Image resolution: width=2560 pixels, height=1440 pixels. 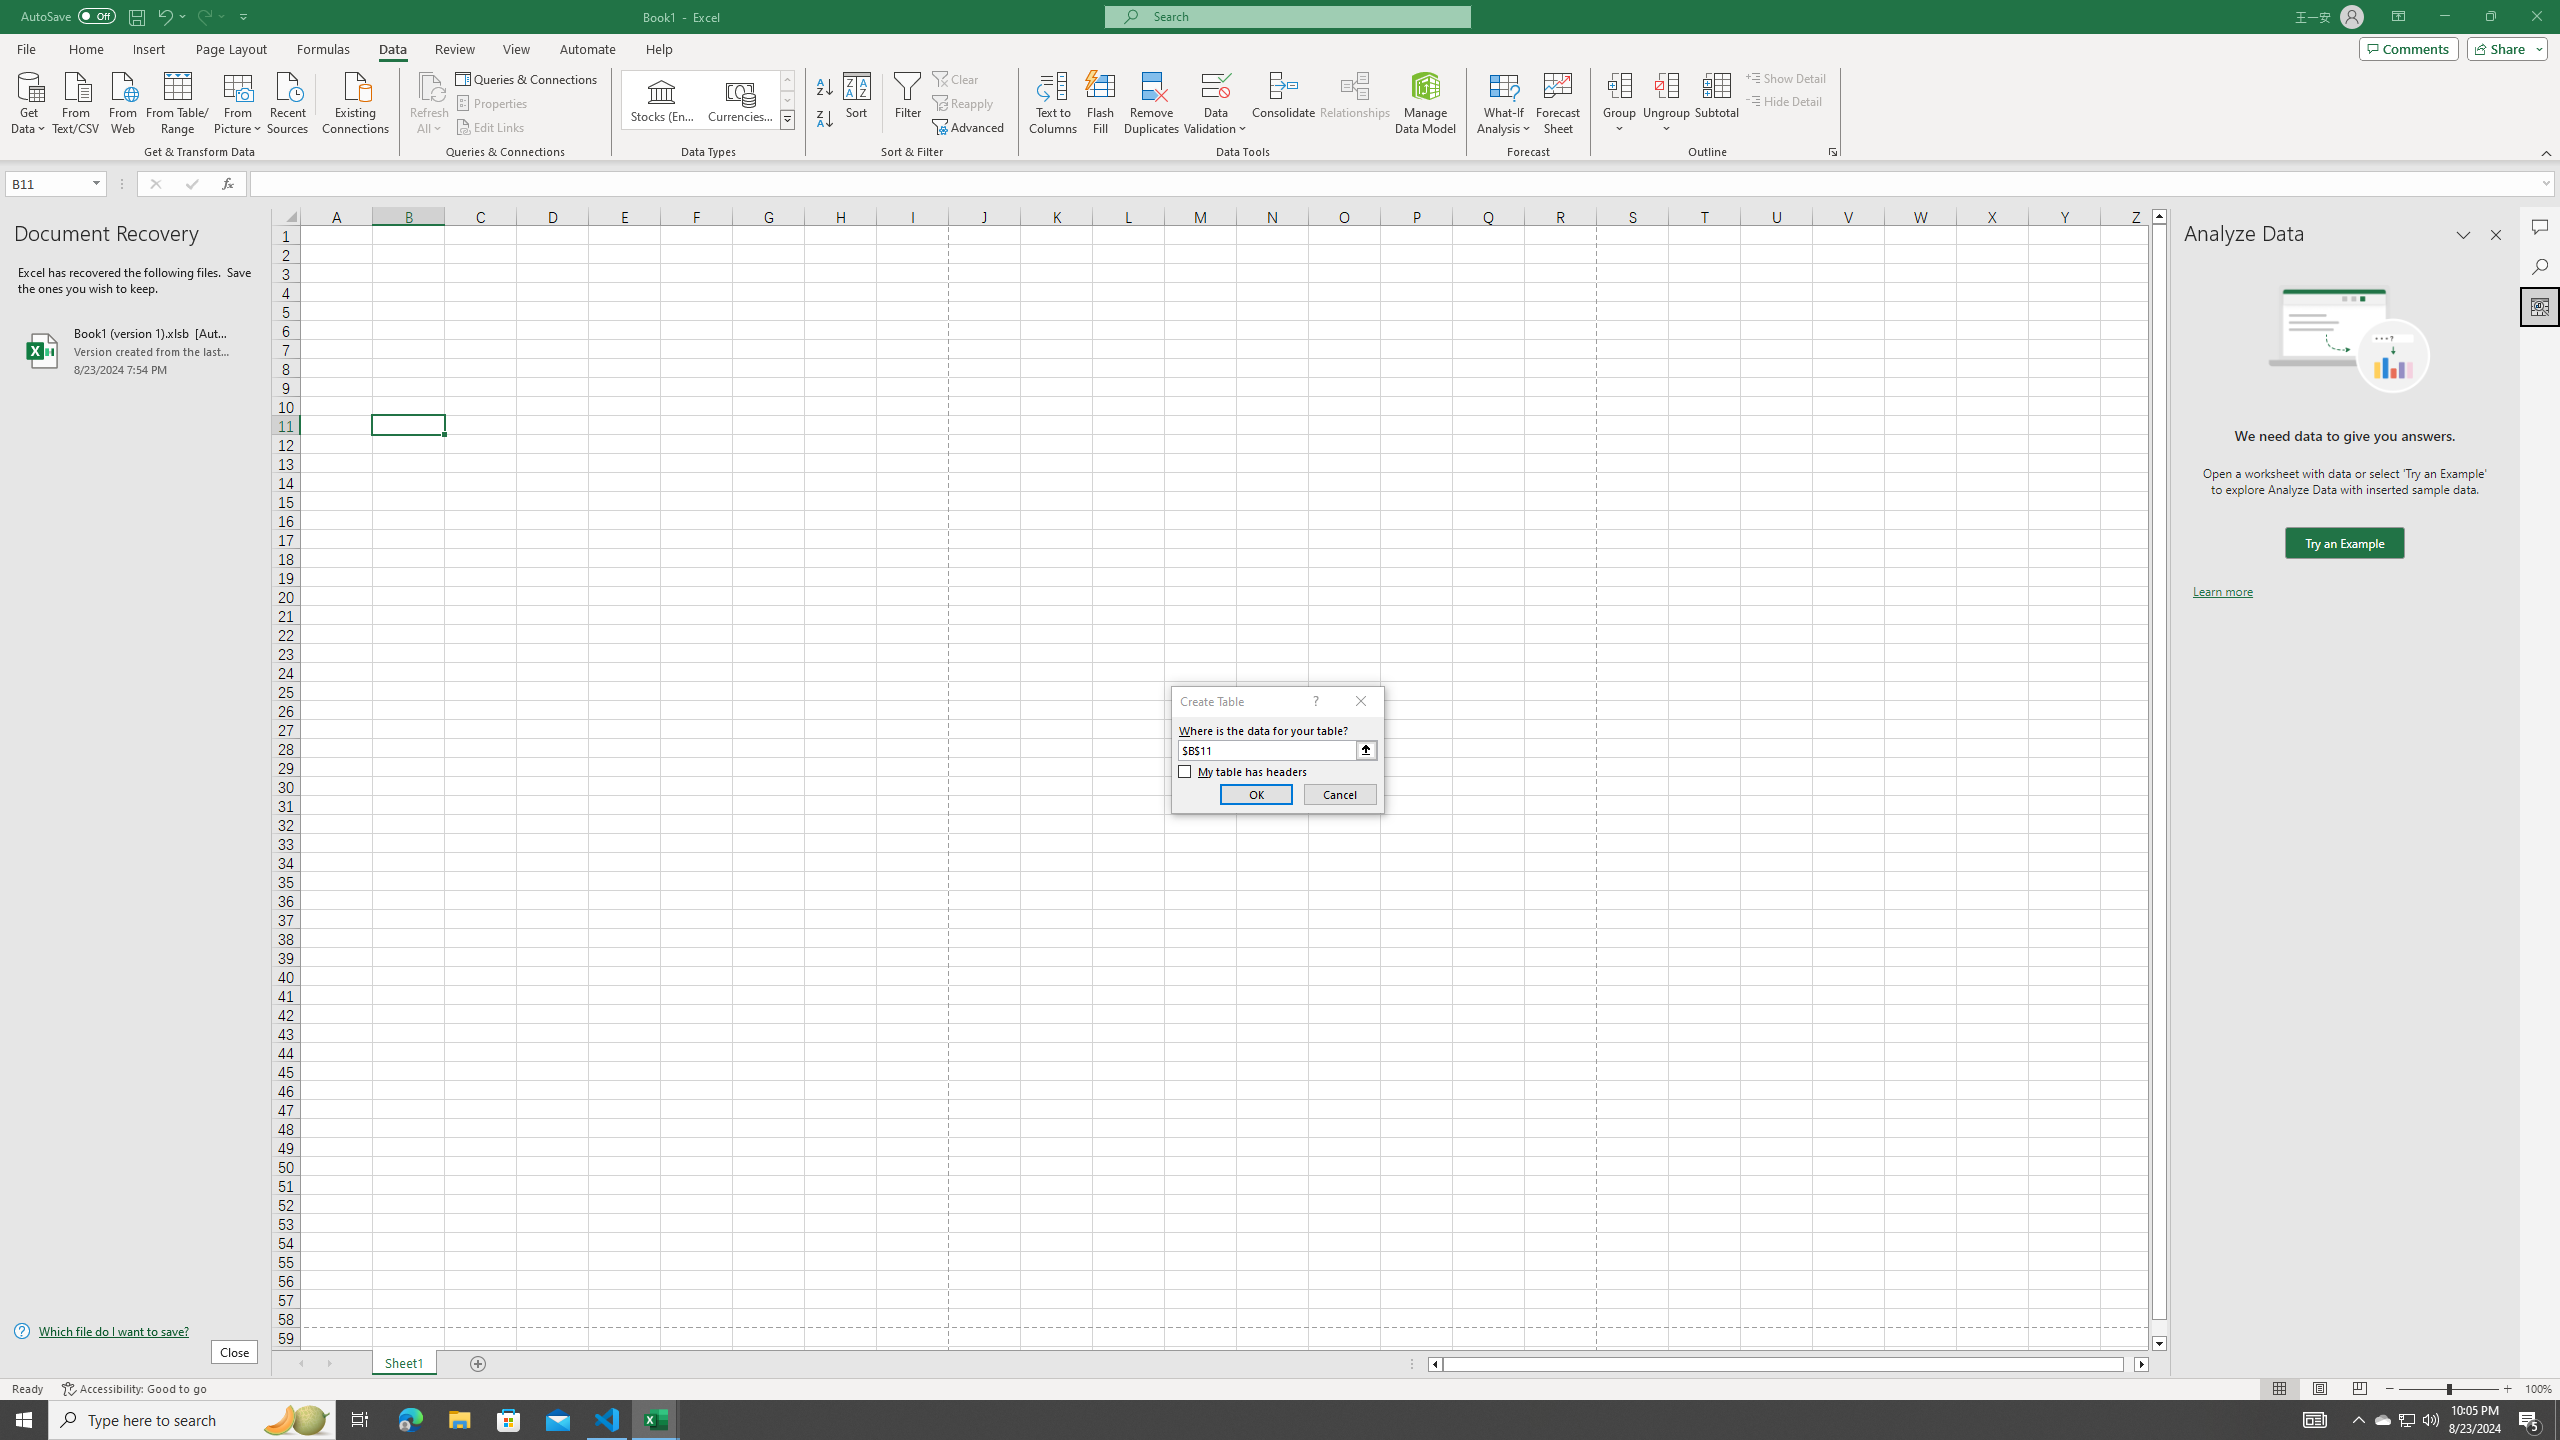 What do you see at coordinates (970, 128) in the screenshot?
I see `Advanced...` at bounding box center [970, 128].